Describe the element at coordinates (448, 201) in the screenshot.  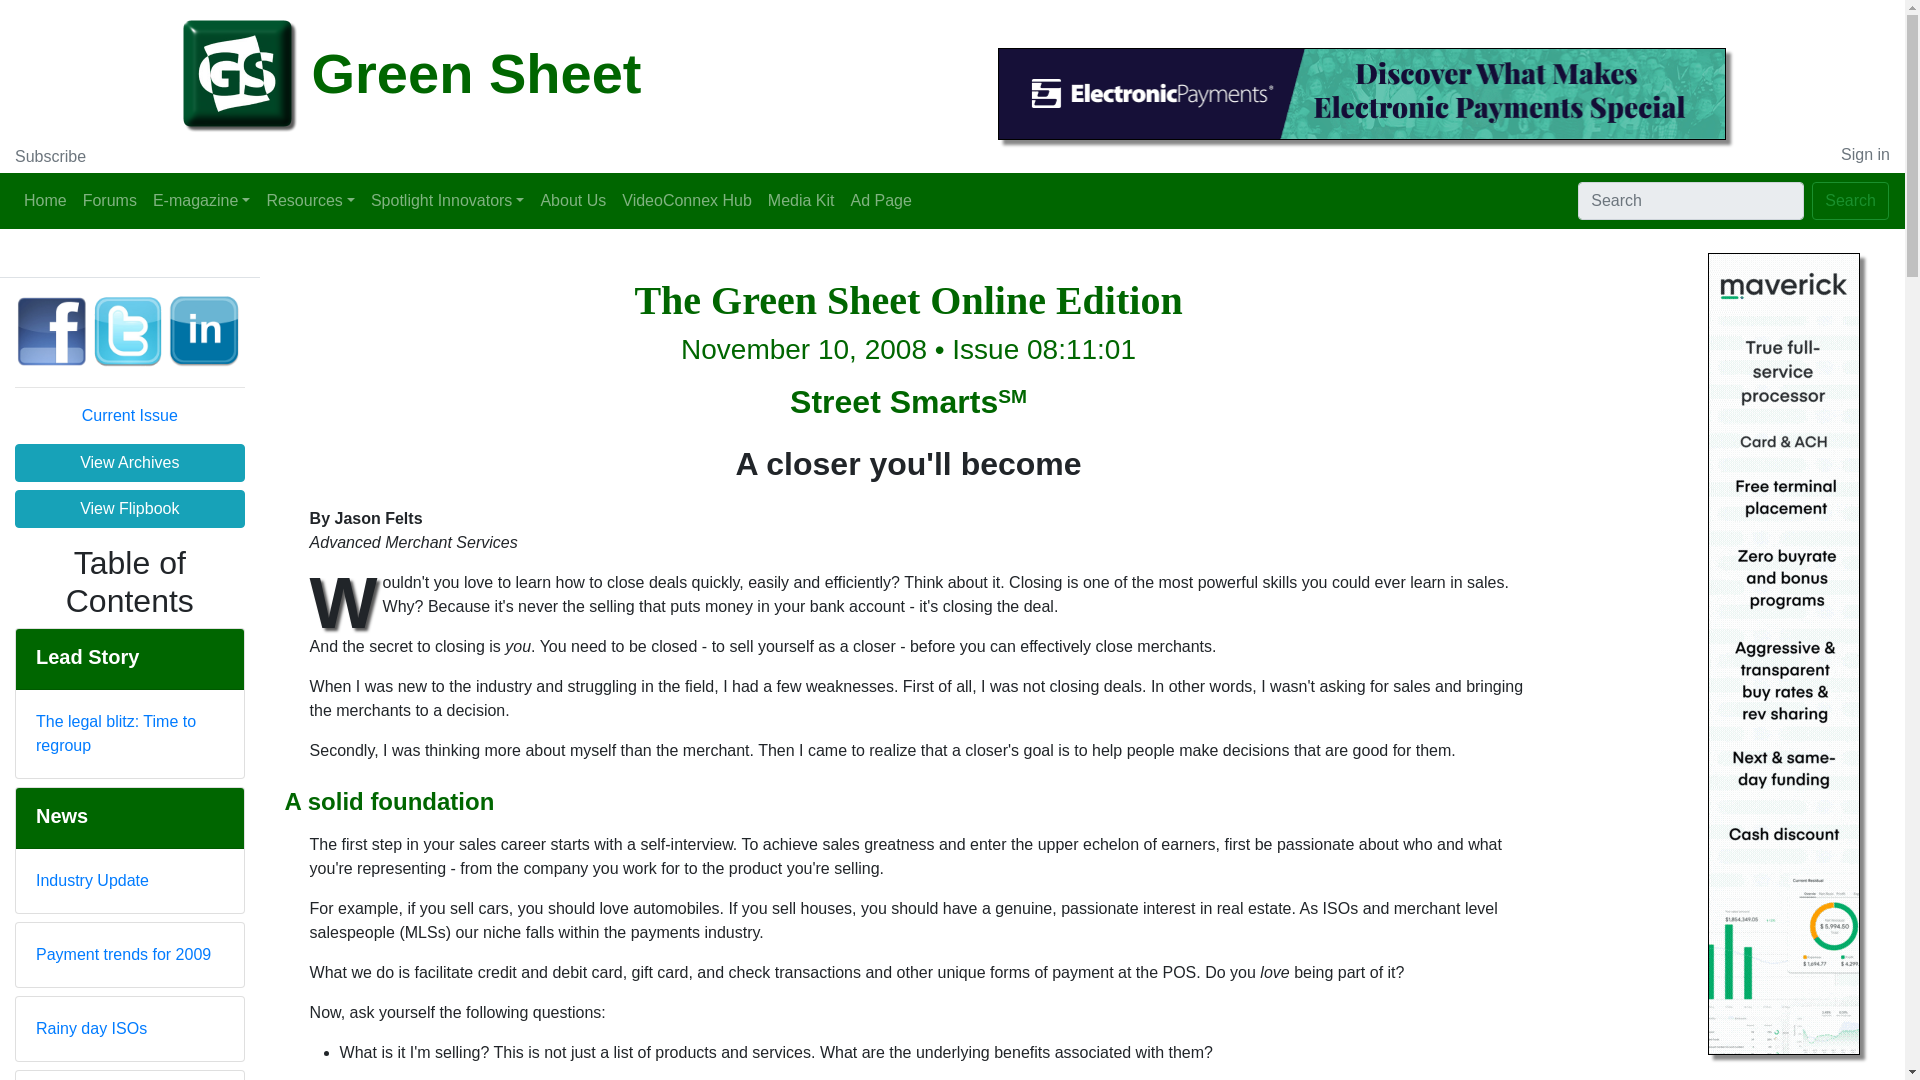
I see `Spotlight Innovators` at that location.